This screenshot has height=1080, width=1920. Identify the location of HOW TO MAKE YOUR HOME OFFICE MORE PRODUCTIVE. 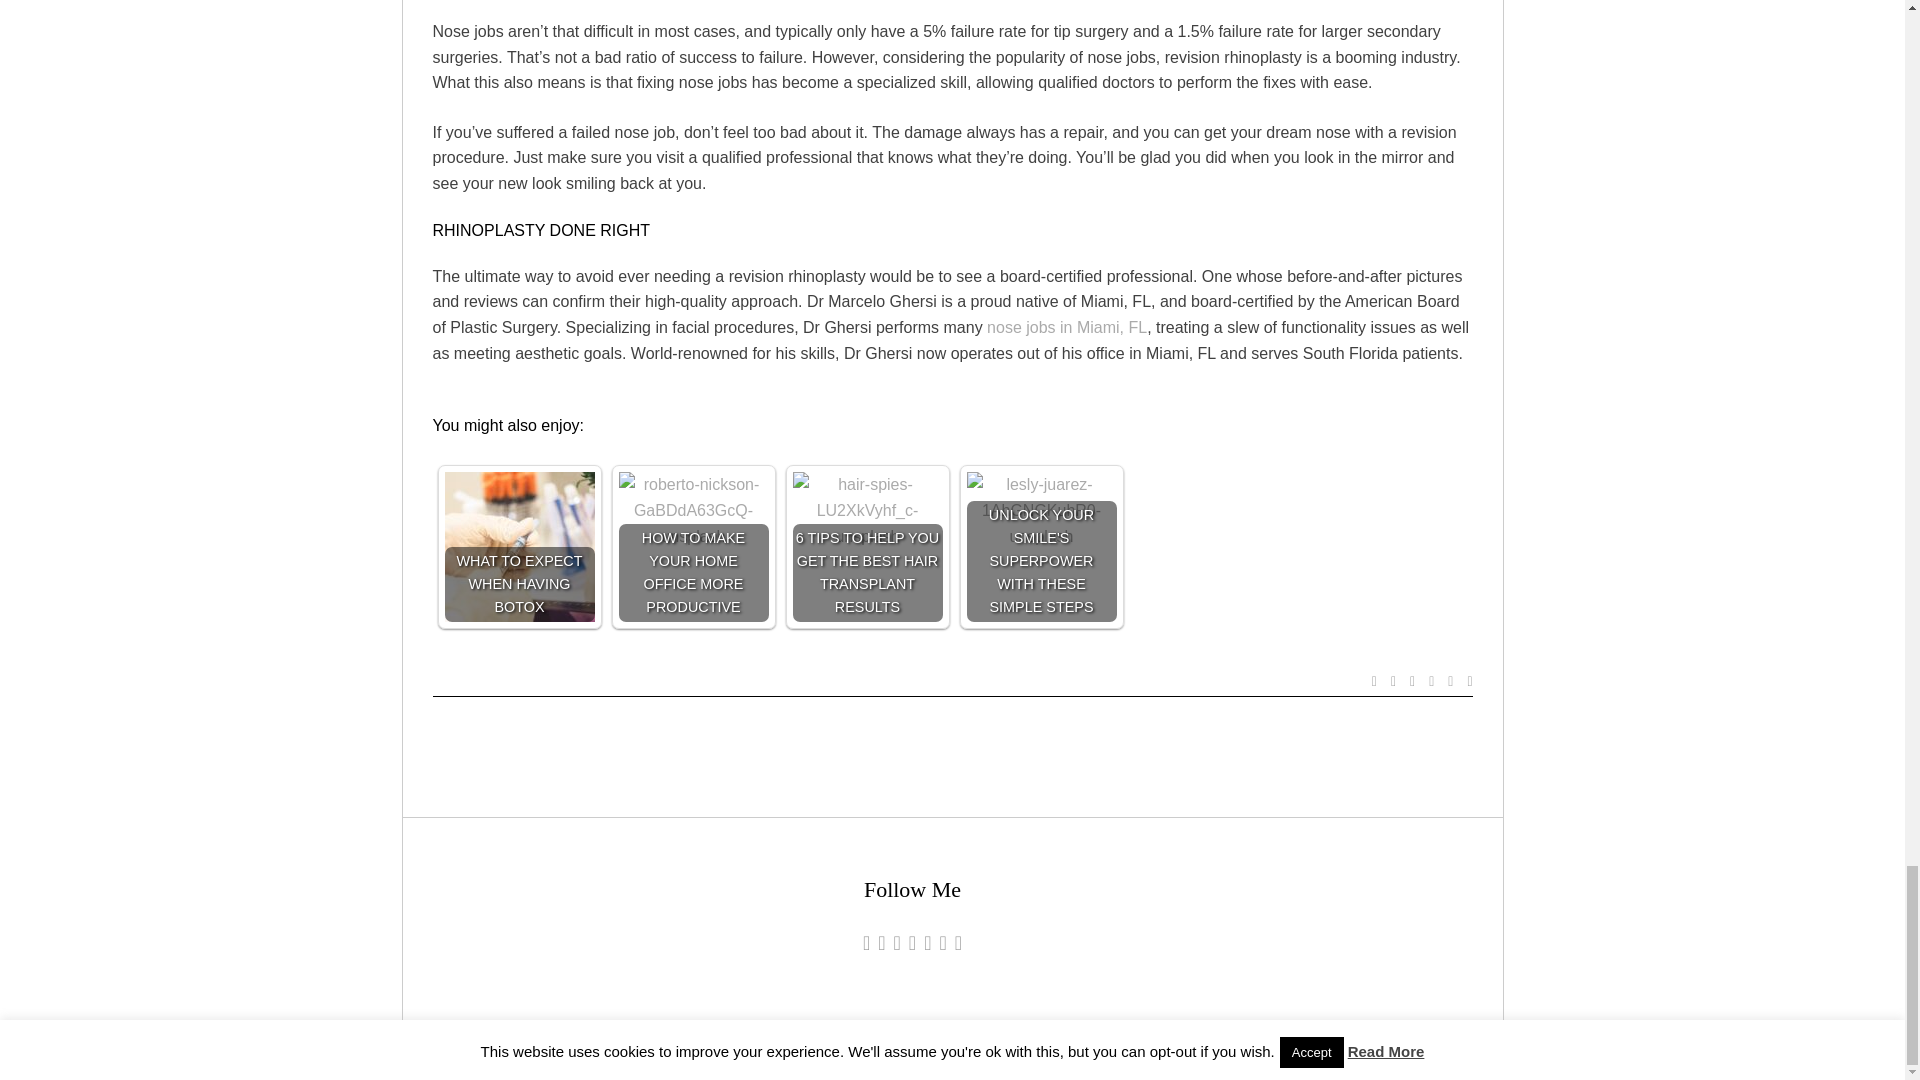
(693, 546).